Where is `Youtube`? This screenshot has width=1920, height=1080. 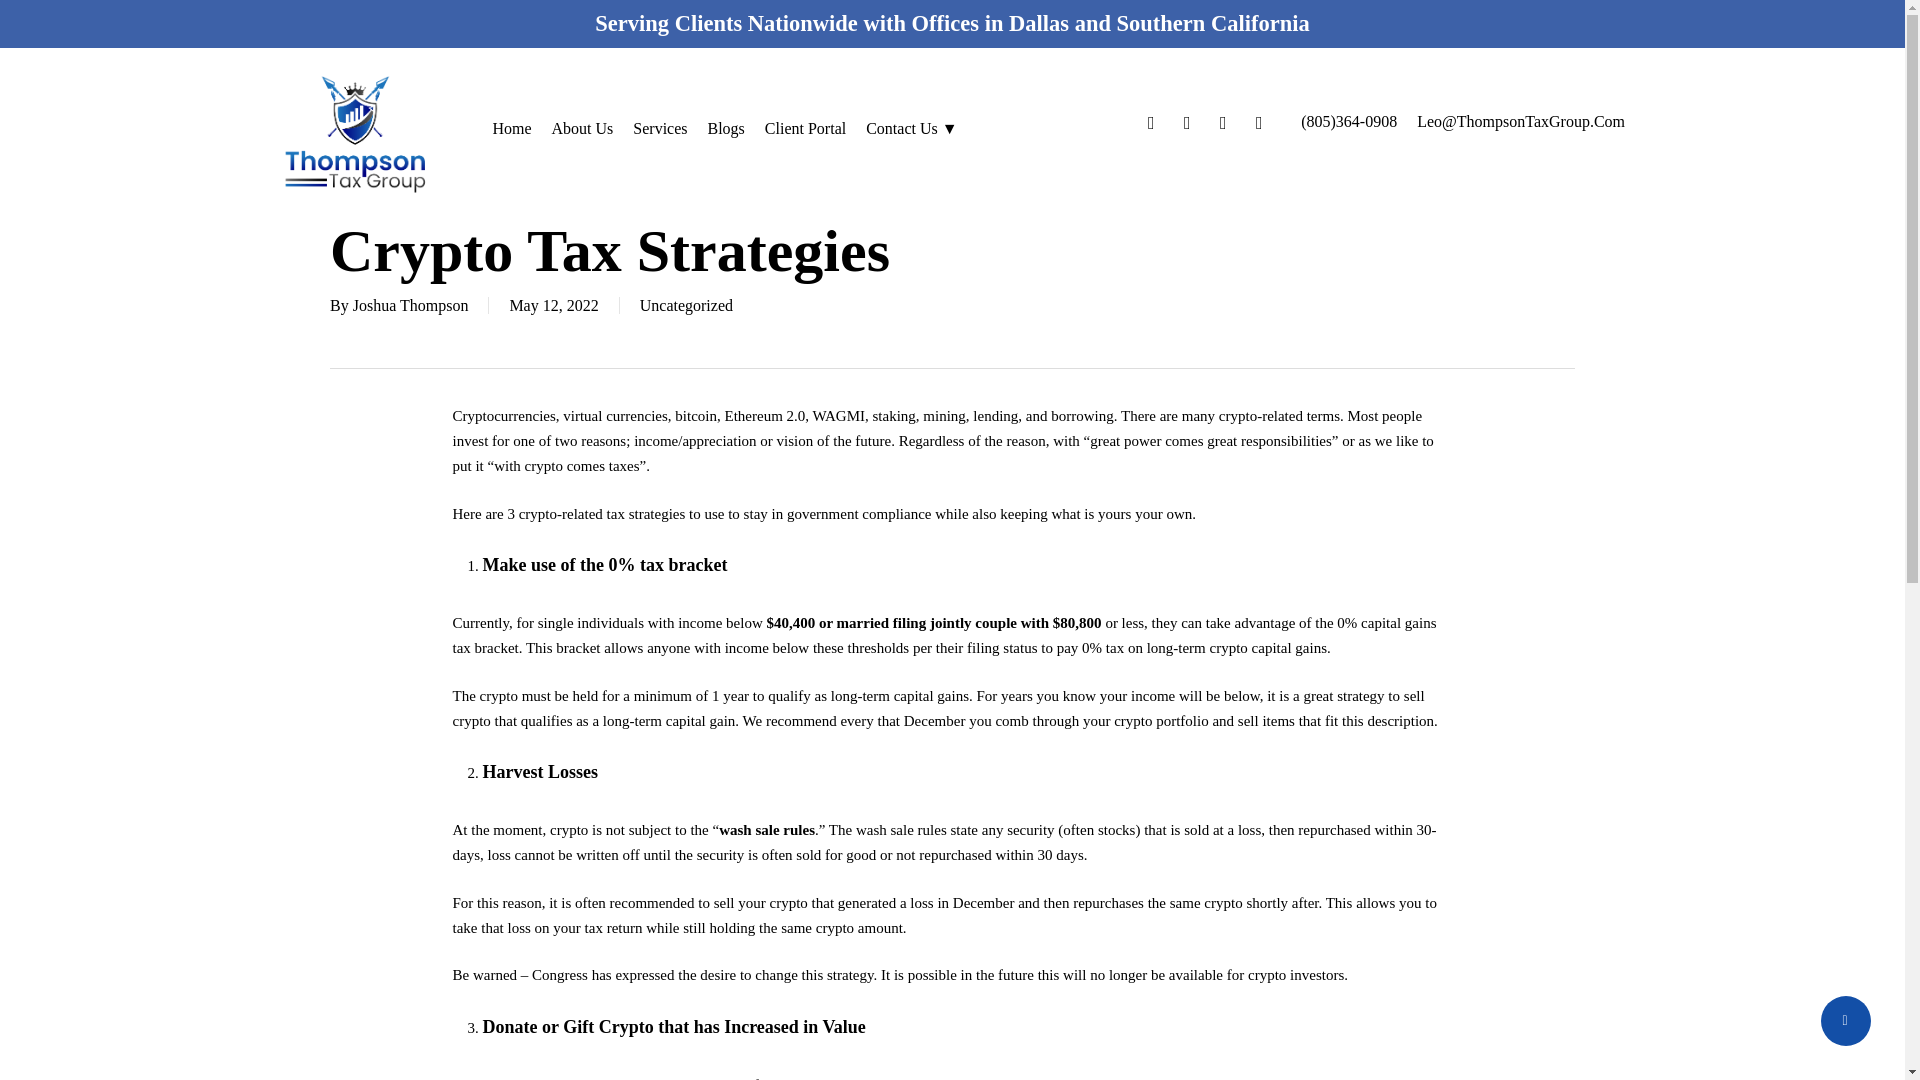 Youtube is located at coordinates (1222, 121).